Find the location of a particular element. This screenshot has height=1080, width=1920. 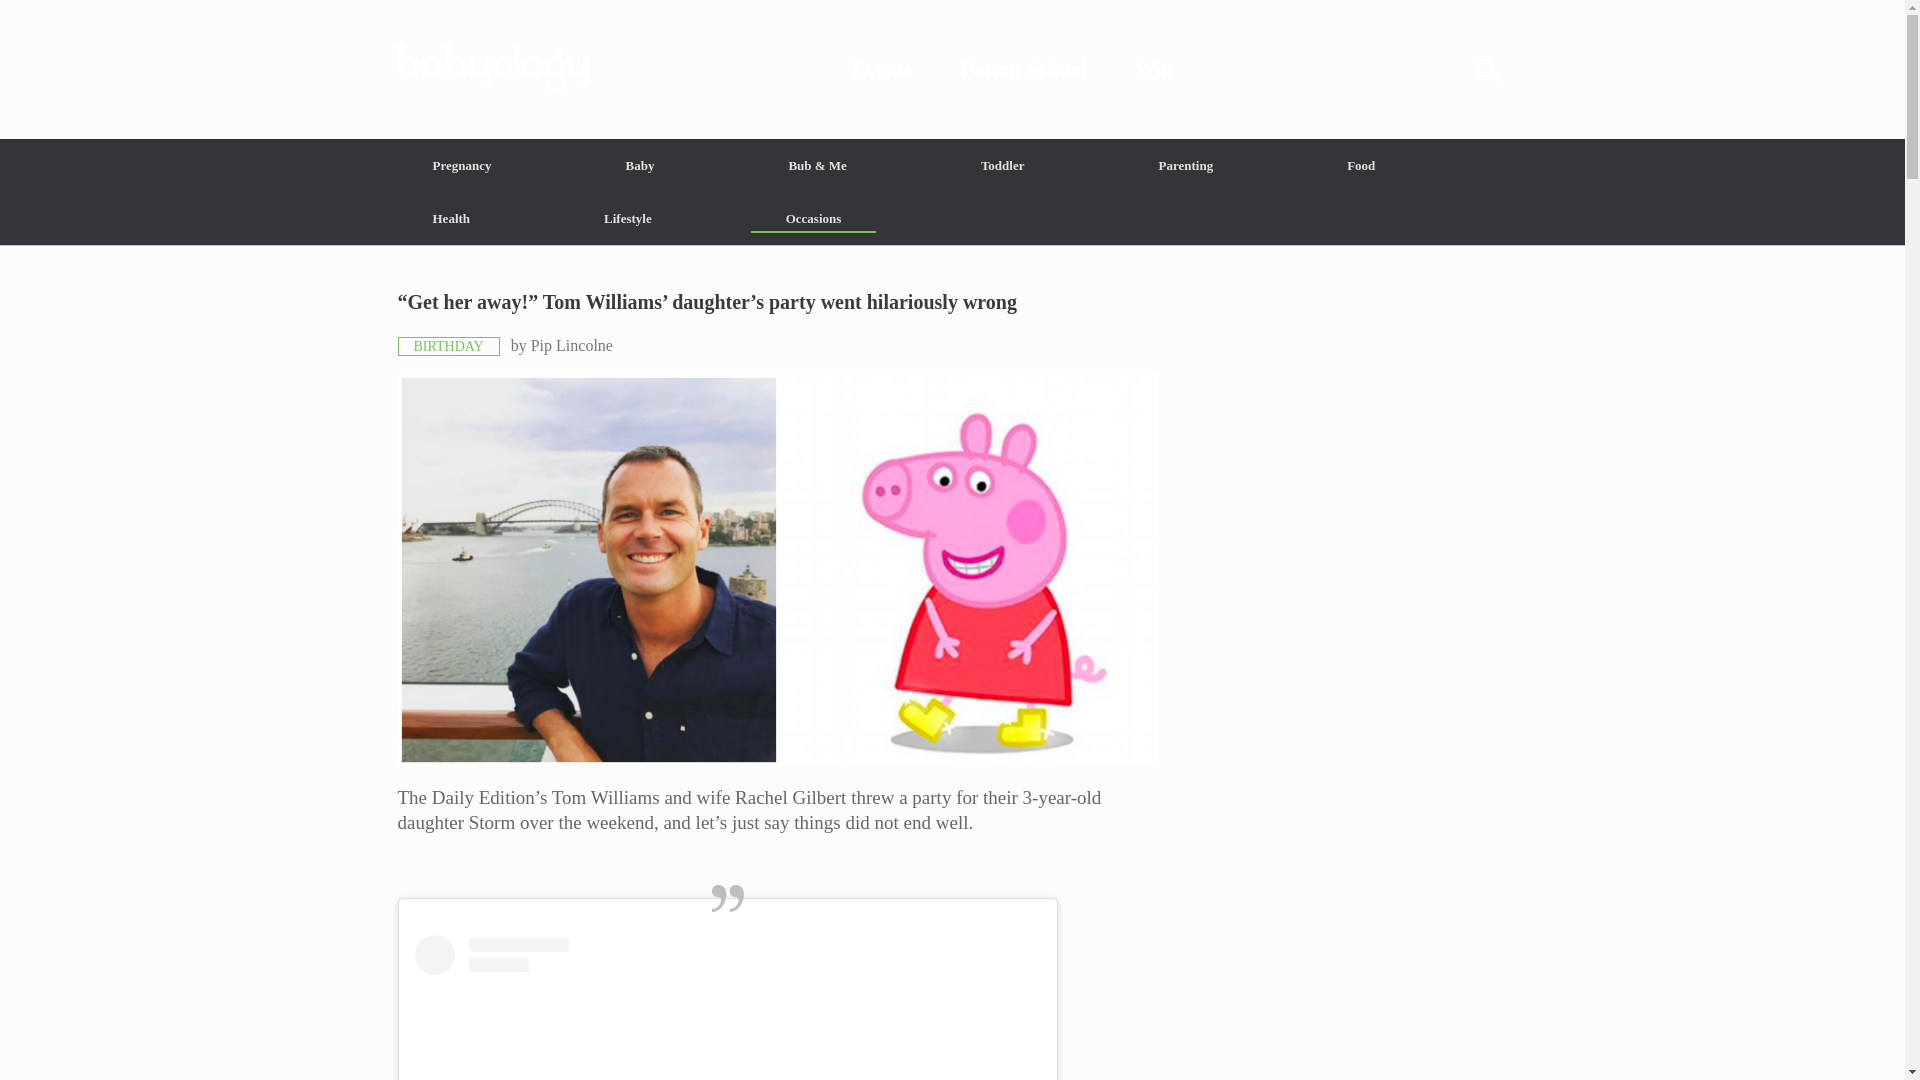

Events is located at coordinates (882, 69).